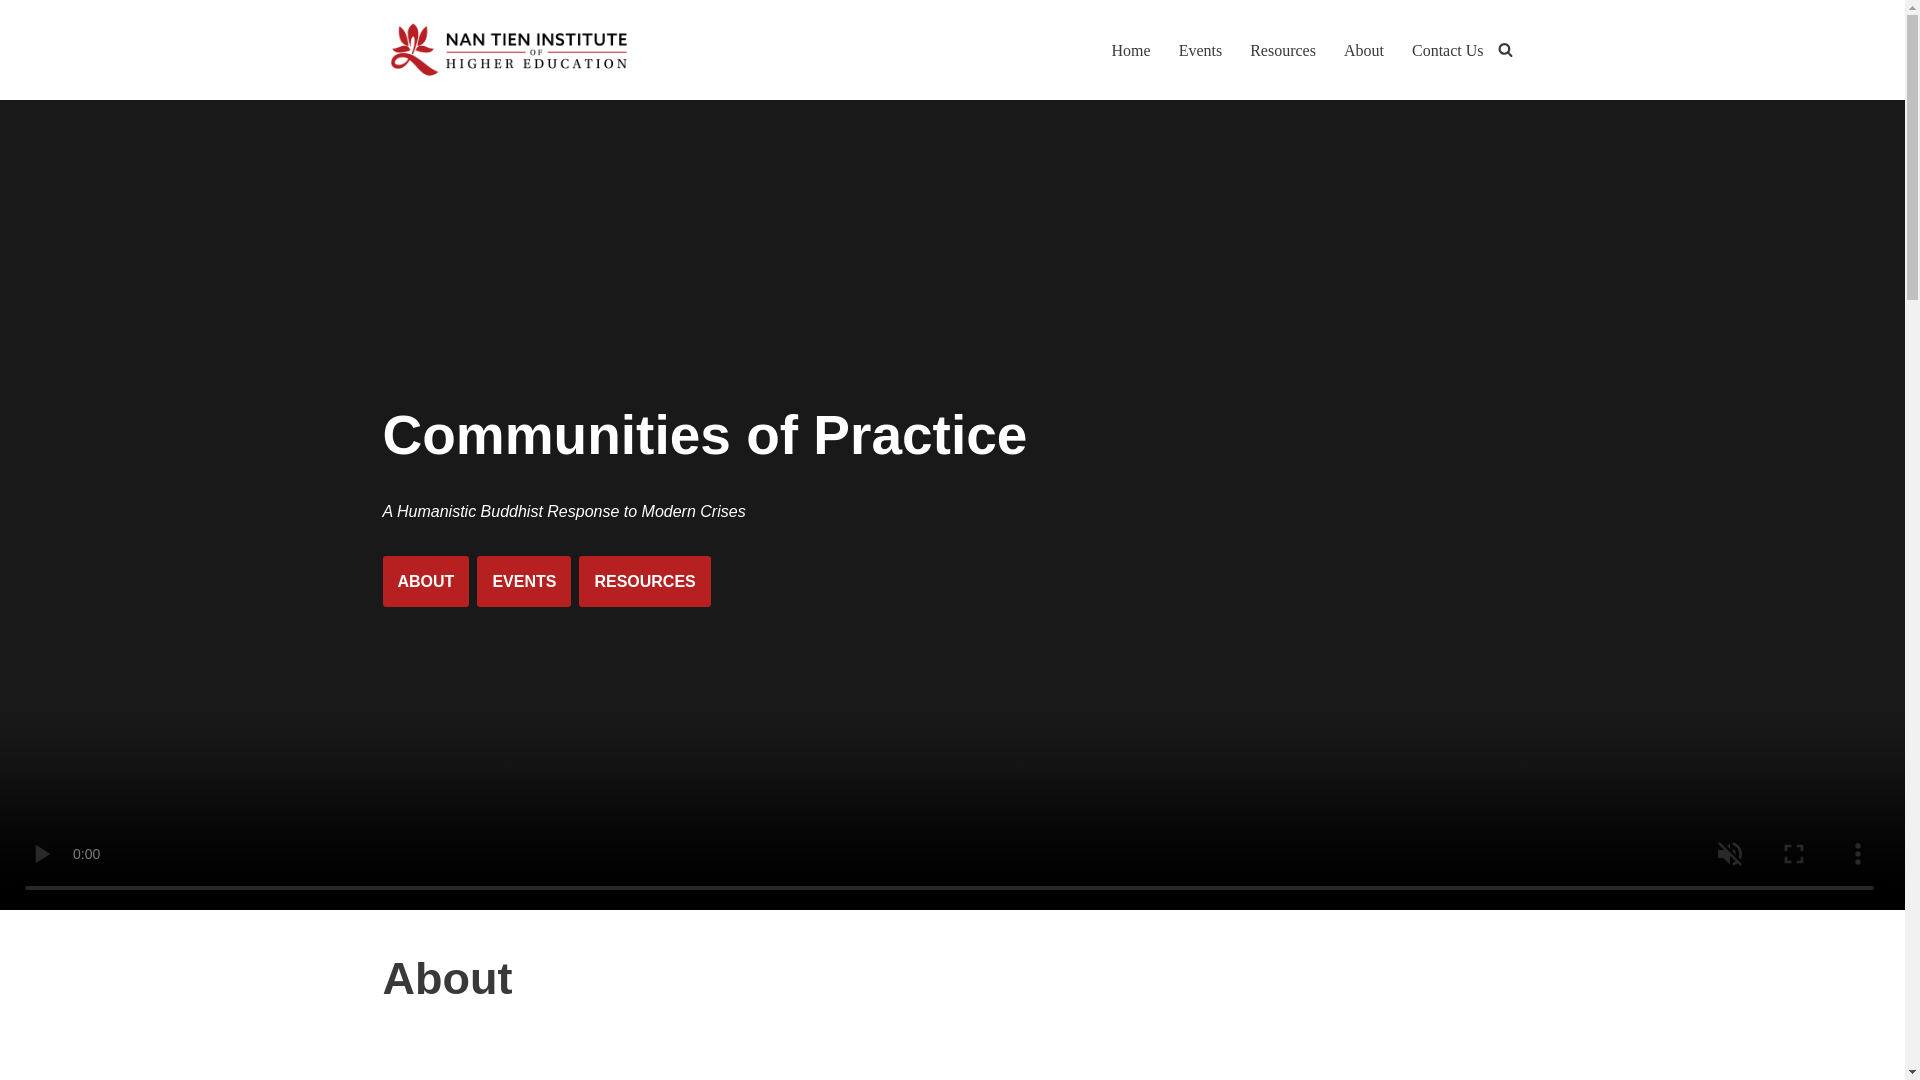 The height and width of the screenshot is (1080, 1920). I want to click on Home, so click(1130, 50).